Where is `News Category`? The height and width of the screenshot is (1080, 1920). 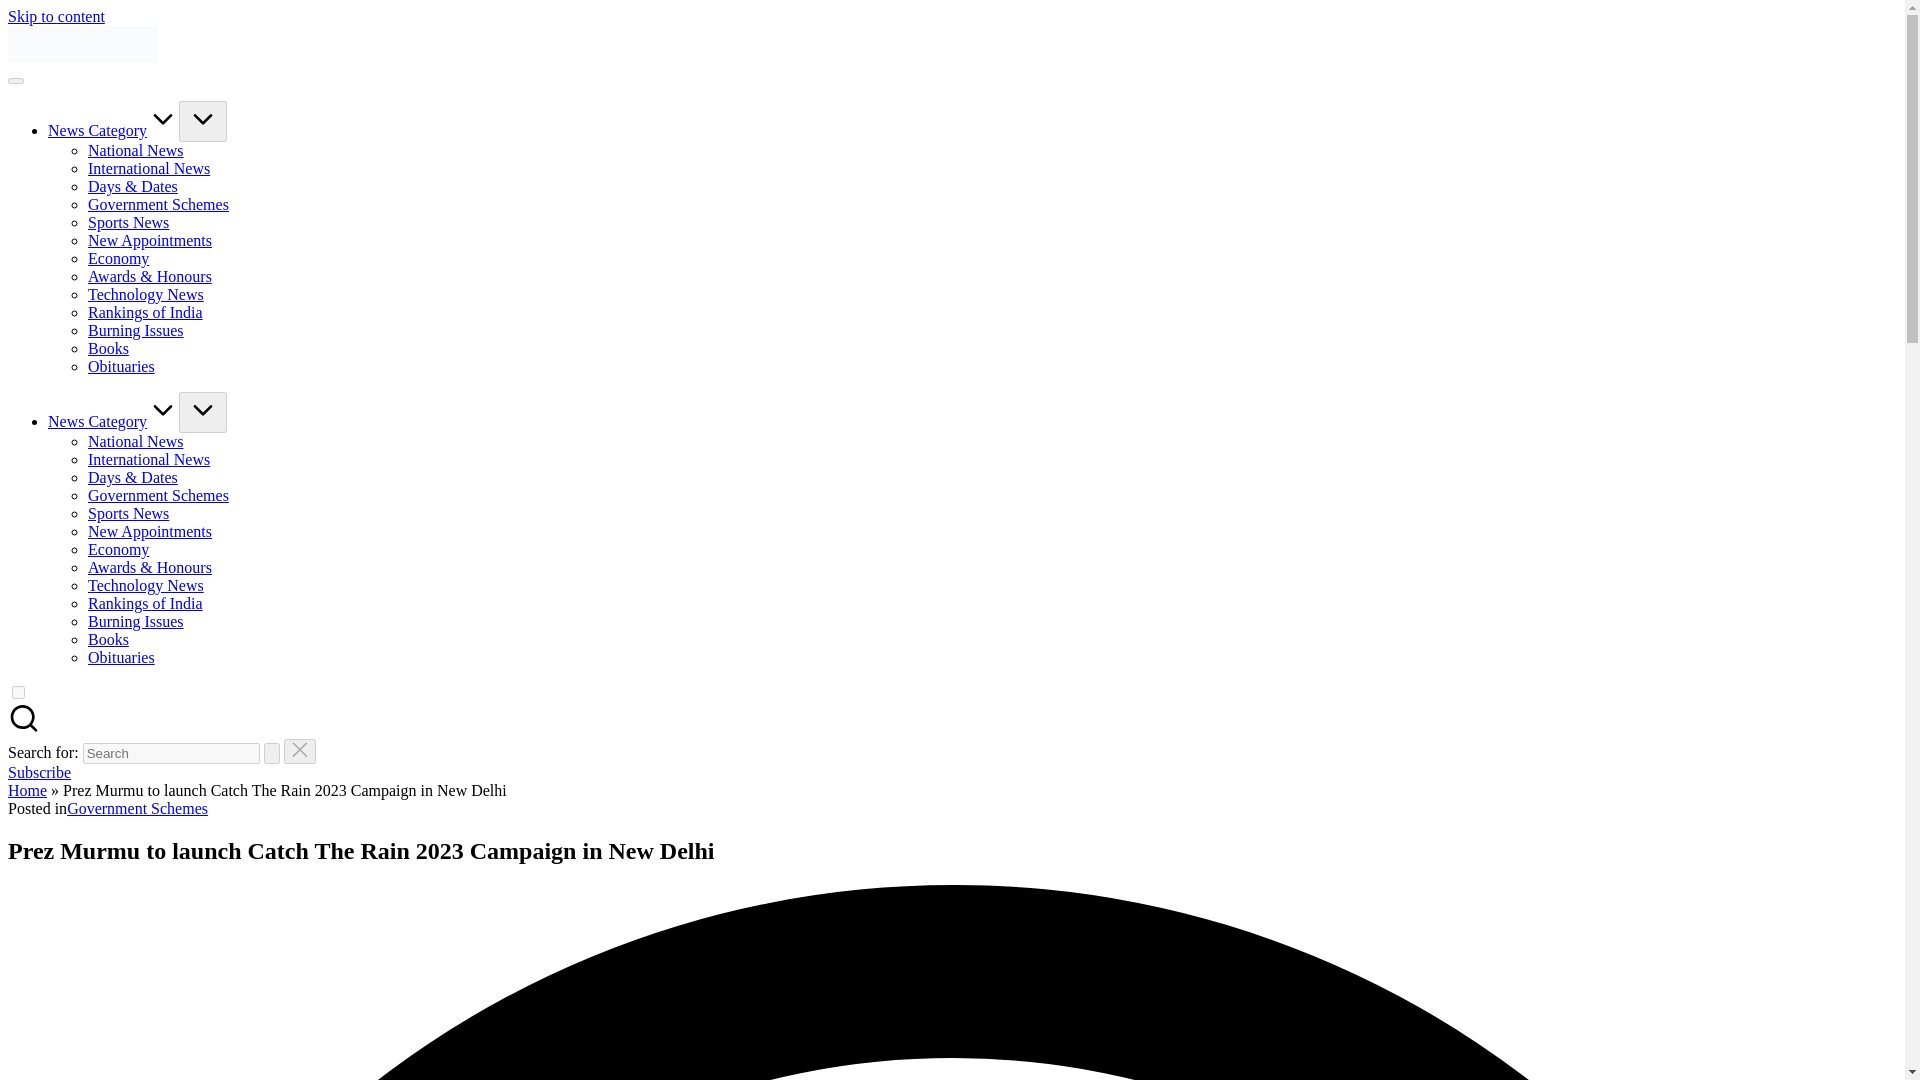 News Category is located at coordinates (113, 130).